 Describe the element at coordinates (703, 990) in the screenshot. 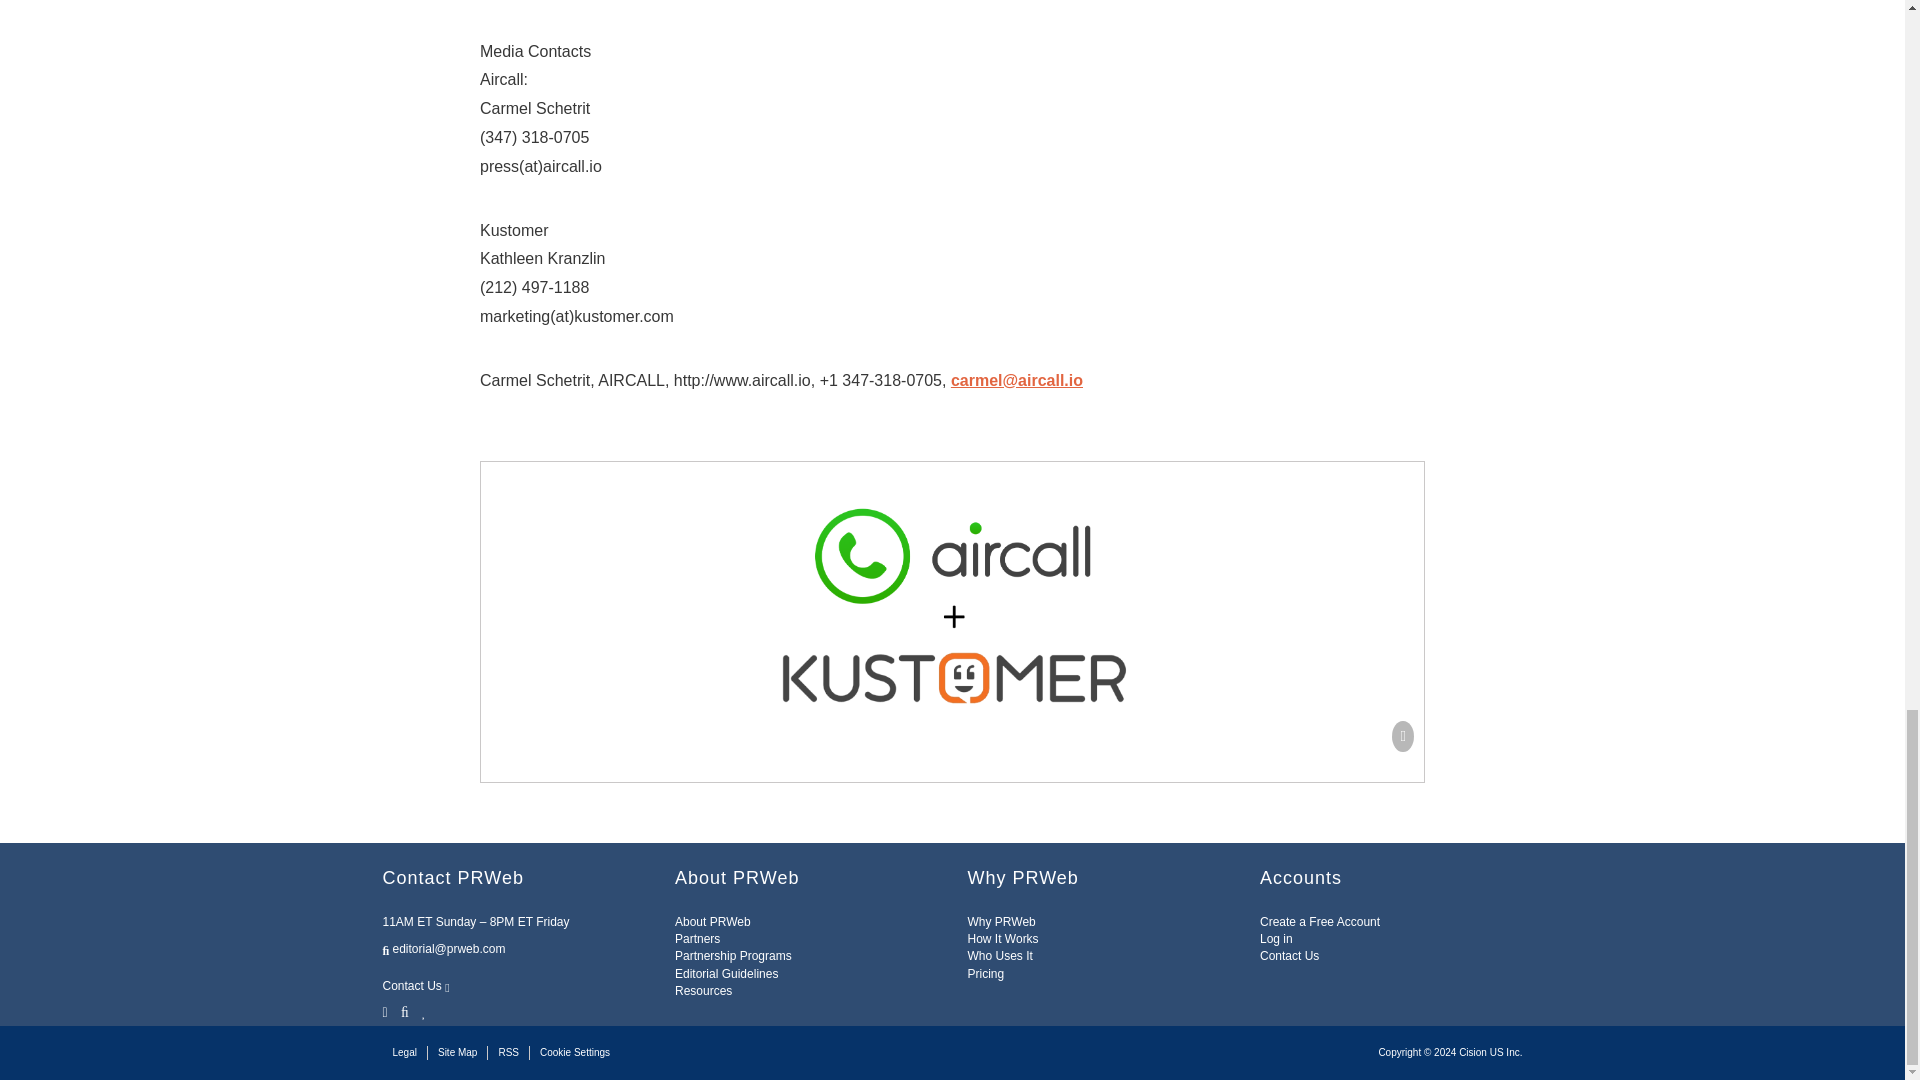

I see `Resources` at that location.